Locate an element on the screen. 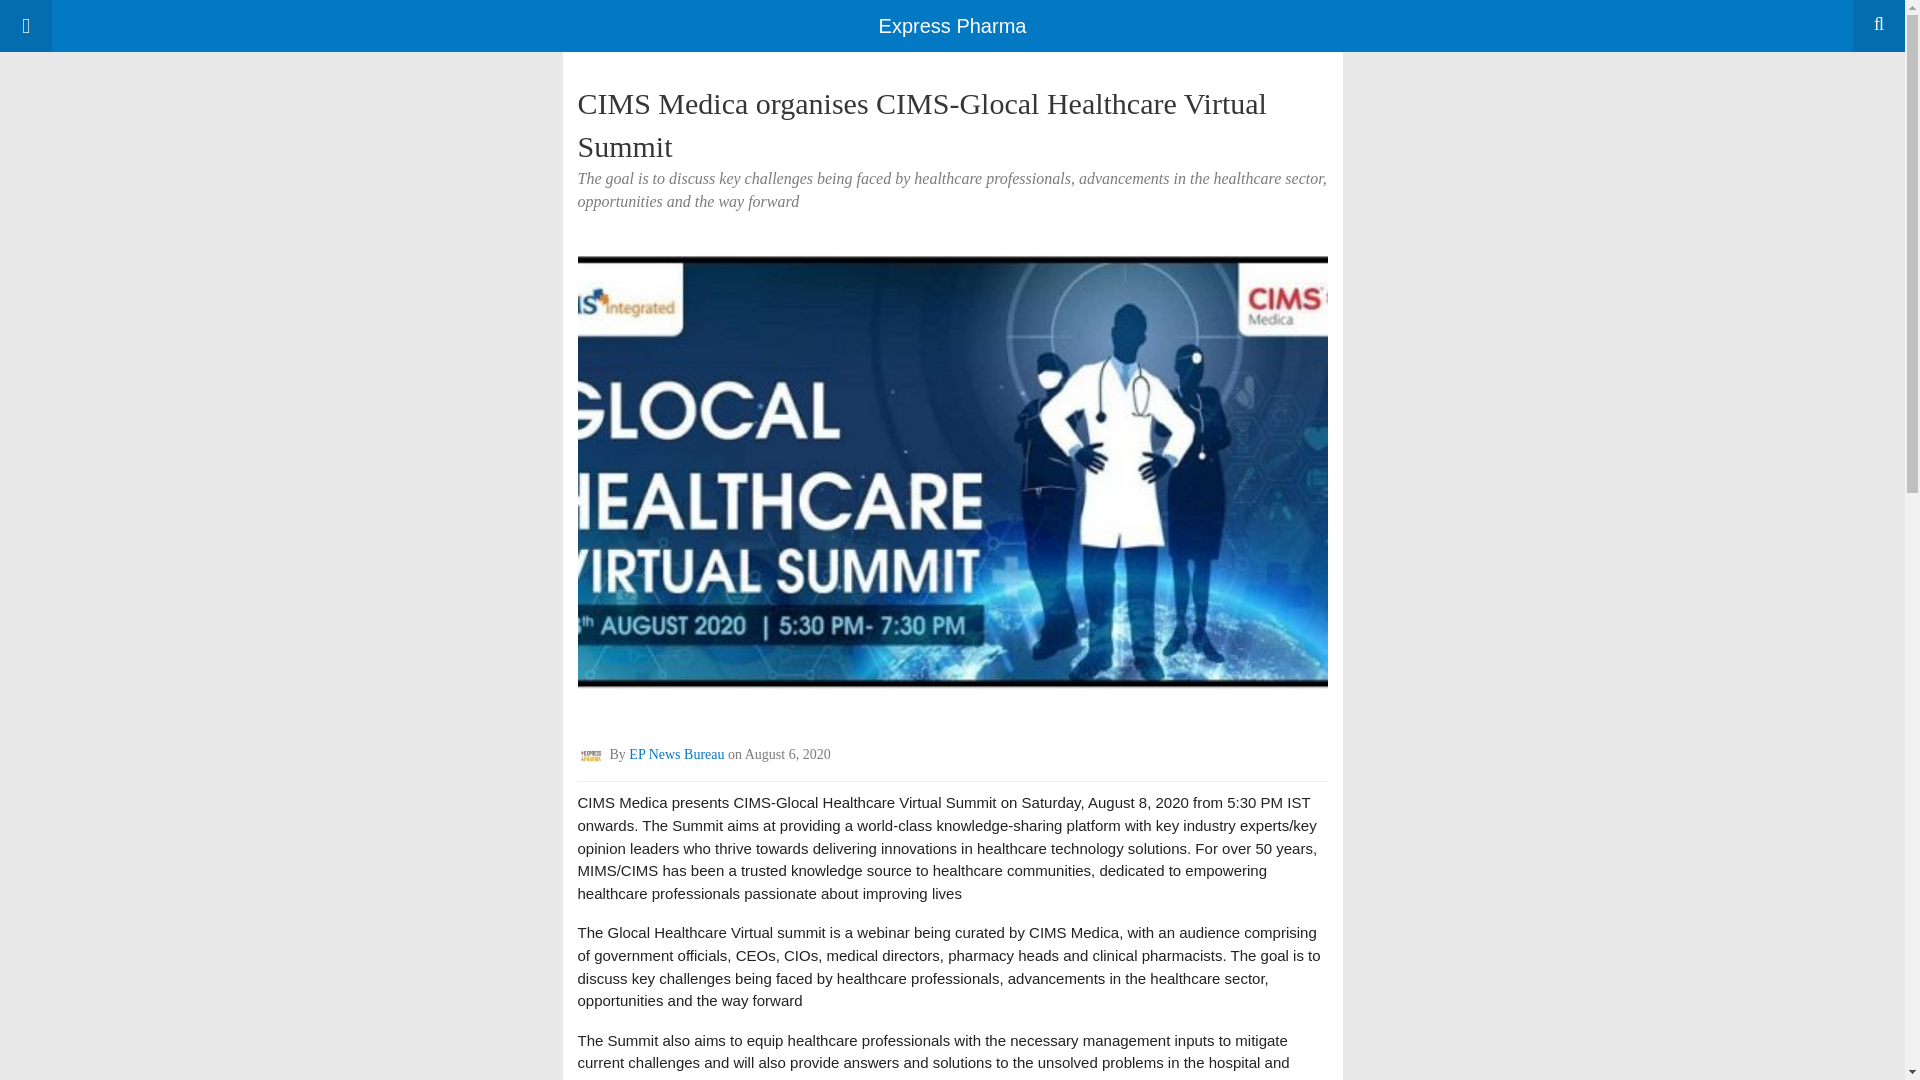 This screenshot has height=1080, width=1920. EP News Bureau is located at coordinates (676, 755).